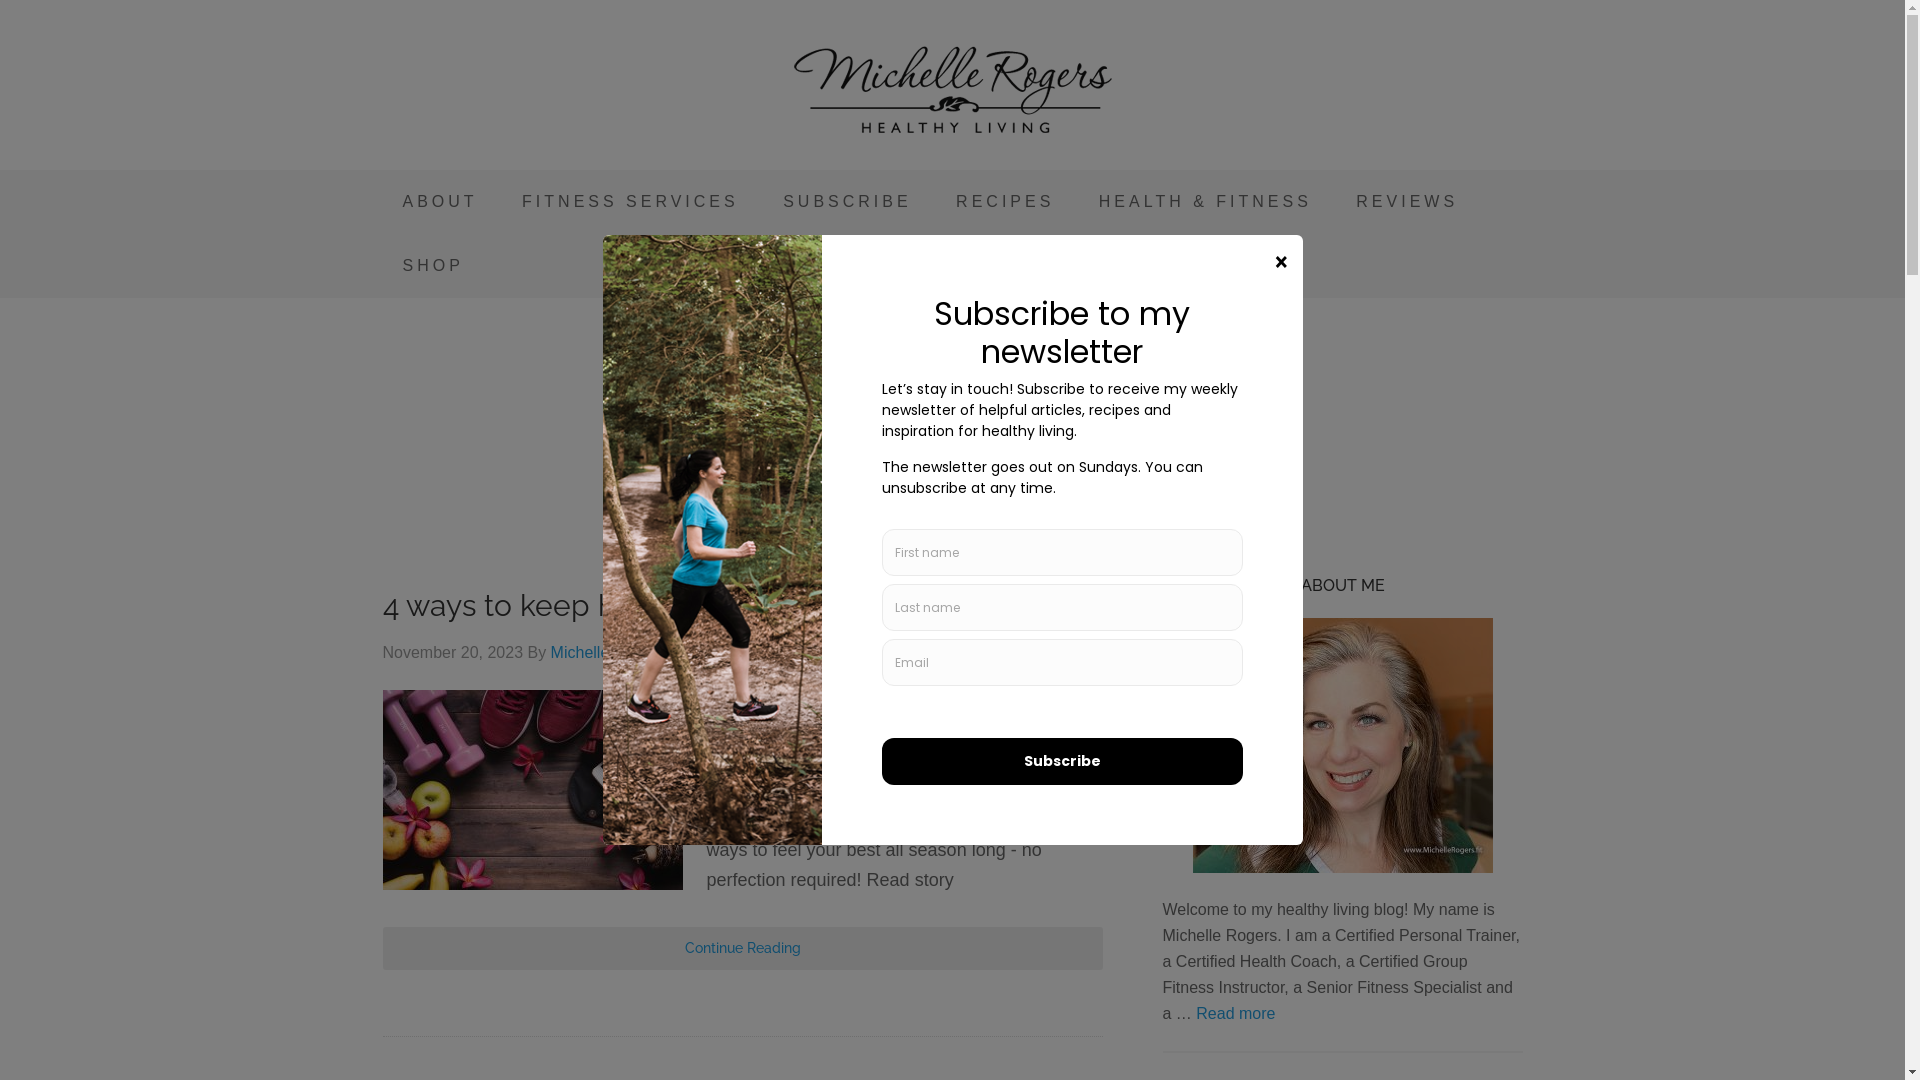 Image resolution: width=1920 pixels, height=1080 pixels. Describe the element at coordinates (719, 606) in the screenshot. I see `4 ways to keep healthy goals during the holidays` at that location.